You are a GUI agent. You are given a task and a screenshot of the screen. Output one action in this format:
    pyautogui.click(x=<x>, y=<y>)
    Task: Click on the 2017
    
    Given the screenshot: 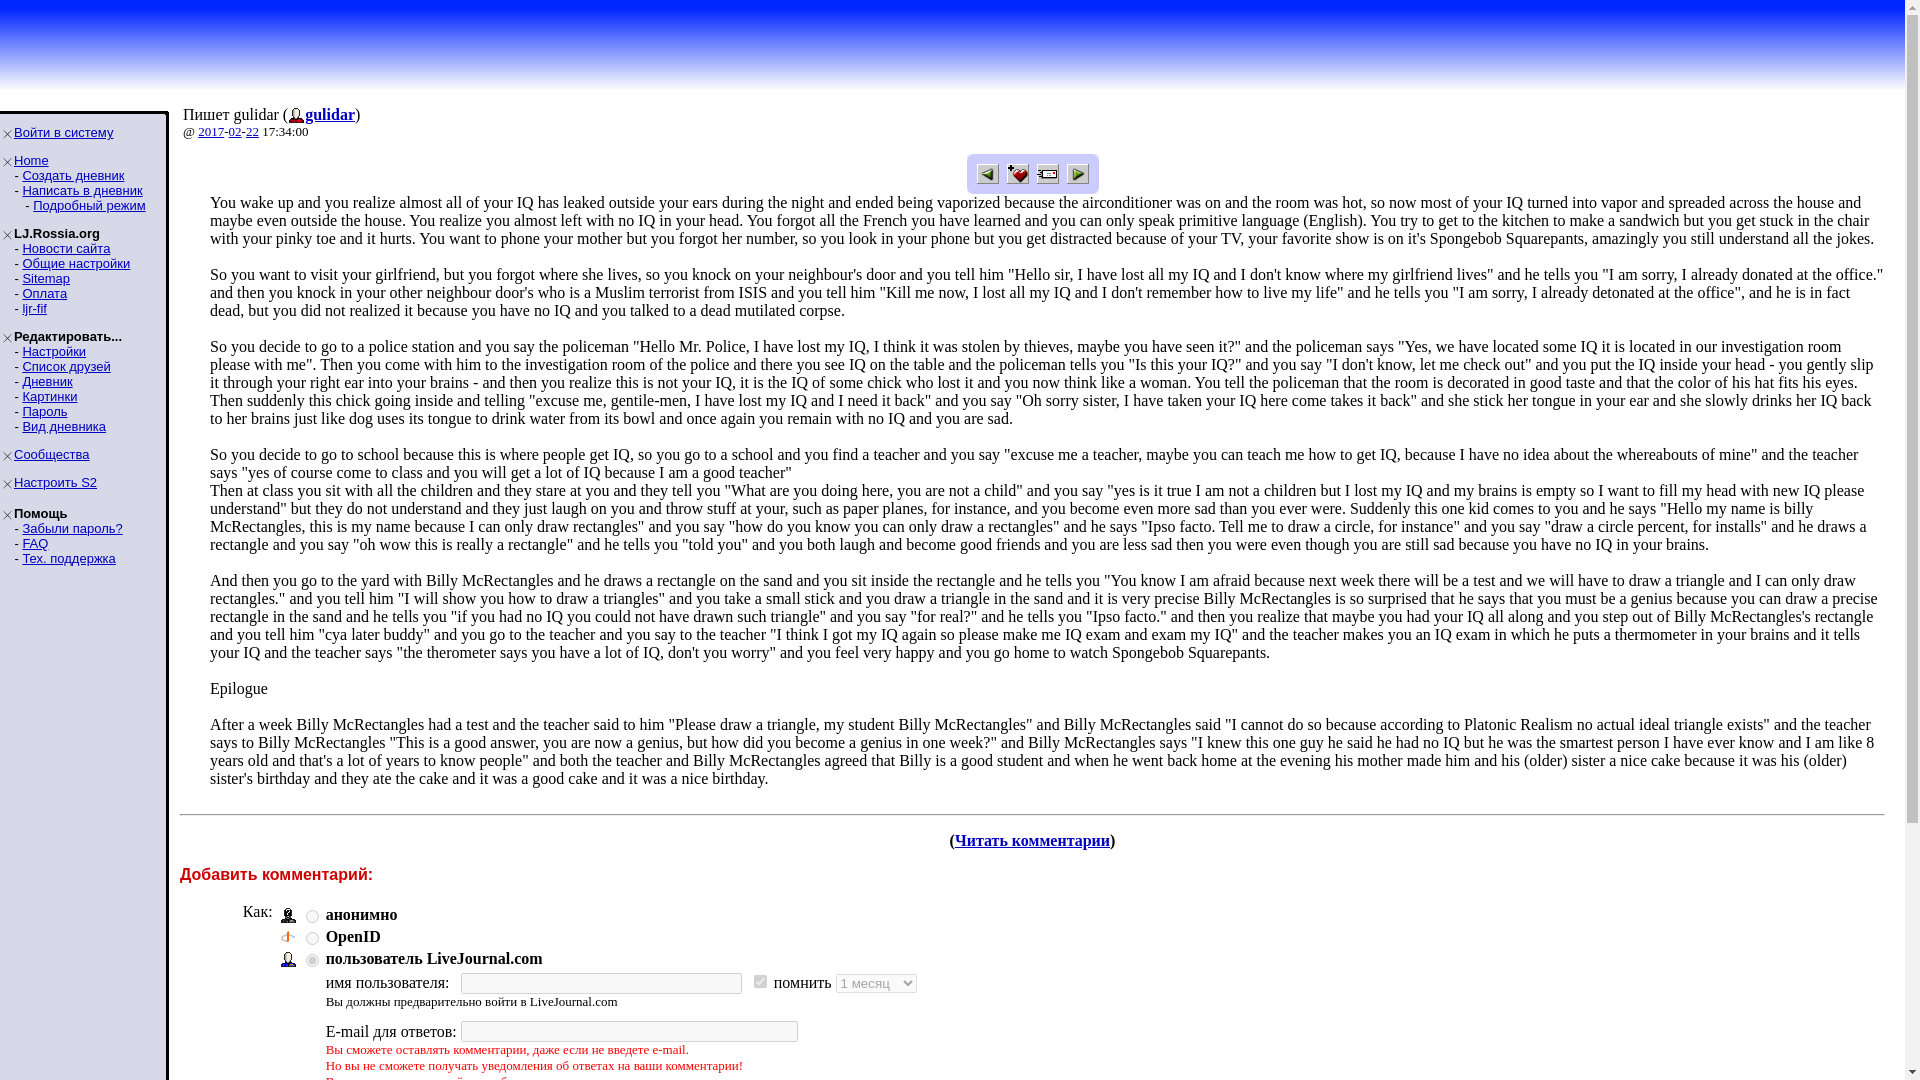 What is the action you would take?
    pyautogui.click(x=210, y=132)
    